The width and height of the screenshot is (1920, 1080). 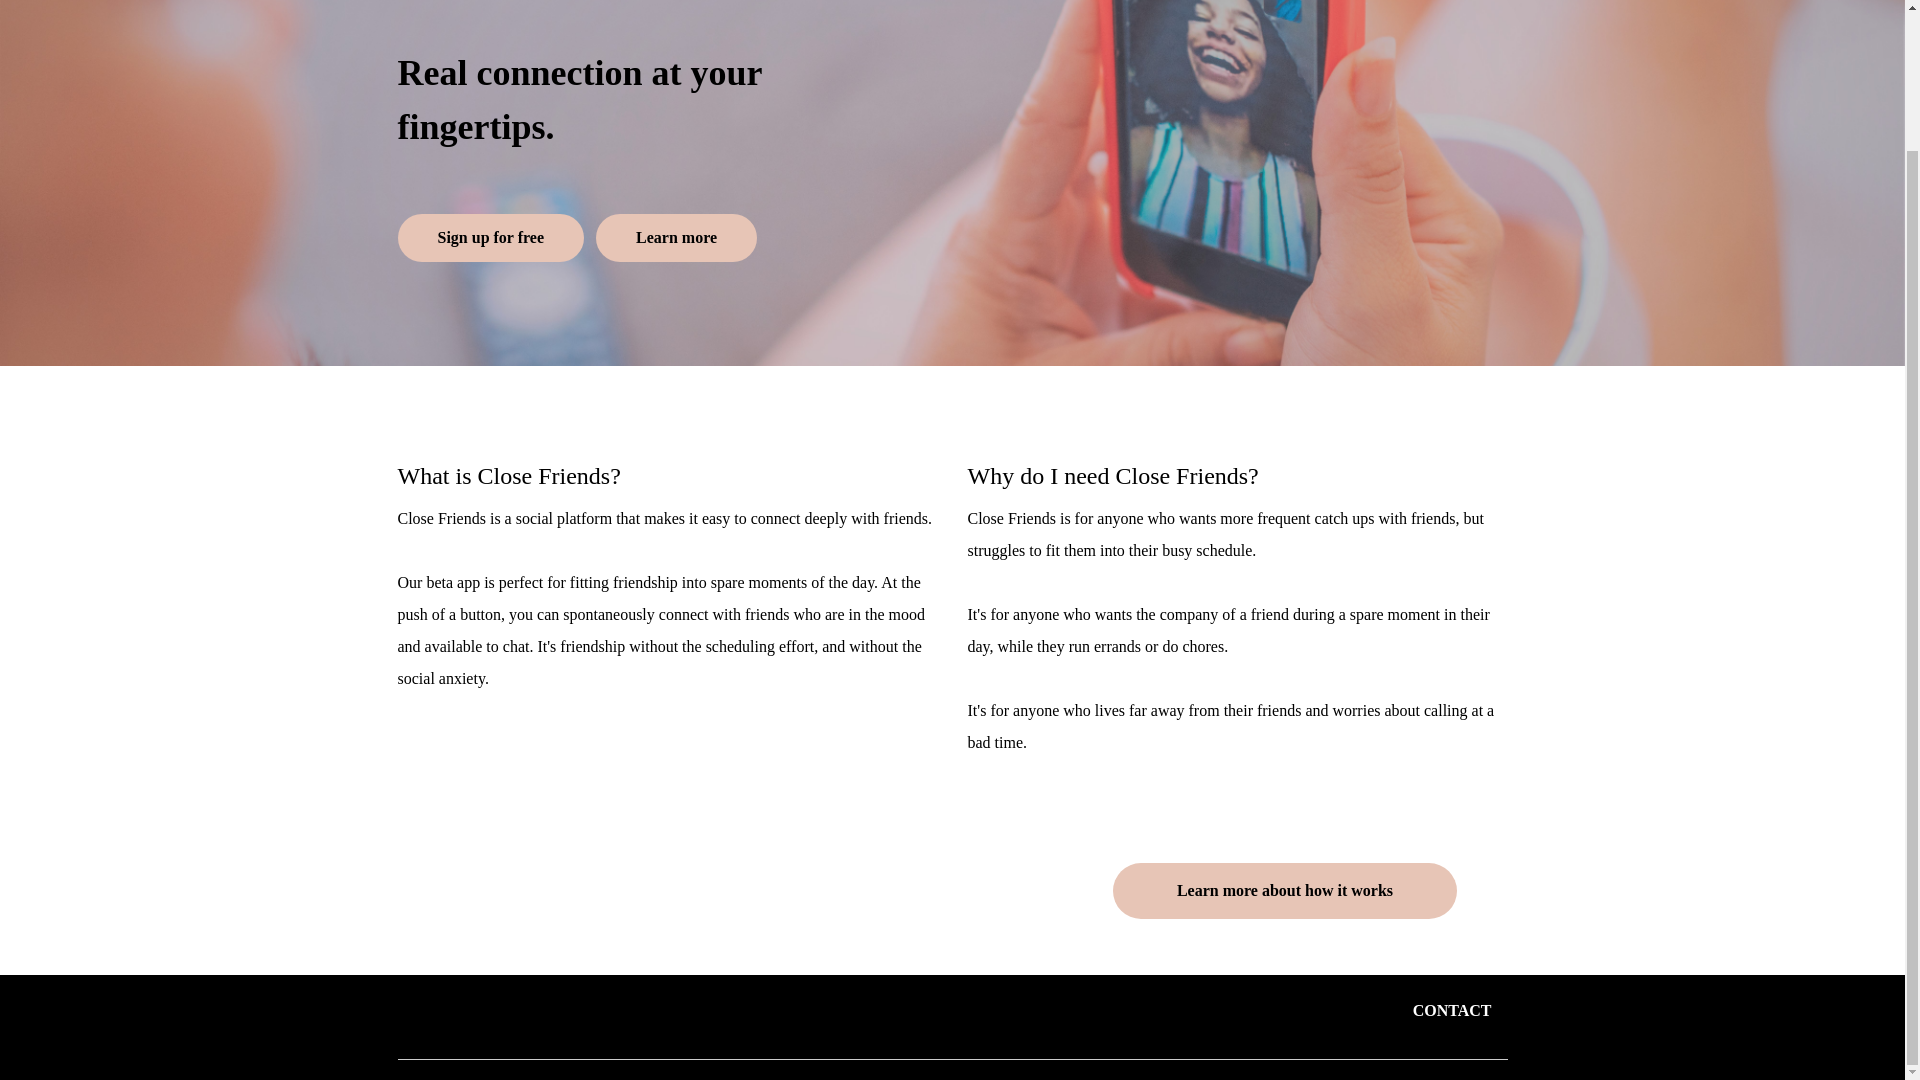 What do you see at coordinates (491, 238) in the screenshot?
I see `Sign up for free` at bounding box center [491, 238].